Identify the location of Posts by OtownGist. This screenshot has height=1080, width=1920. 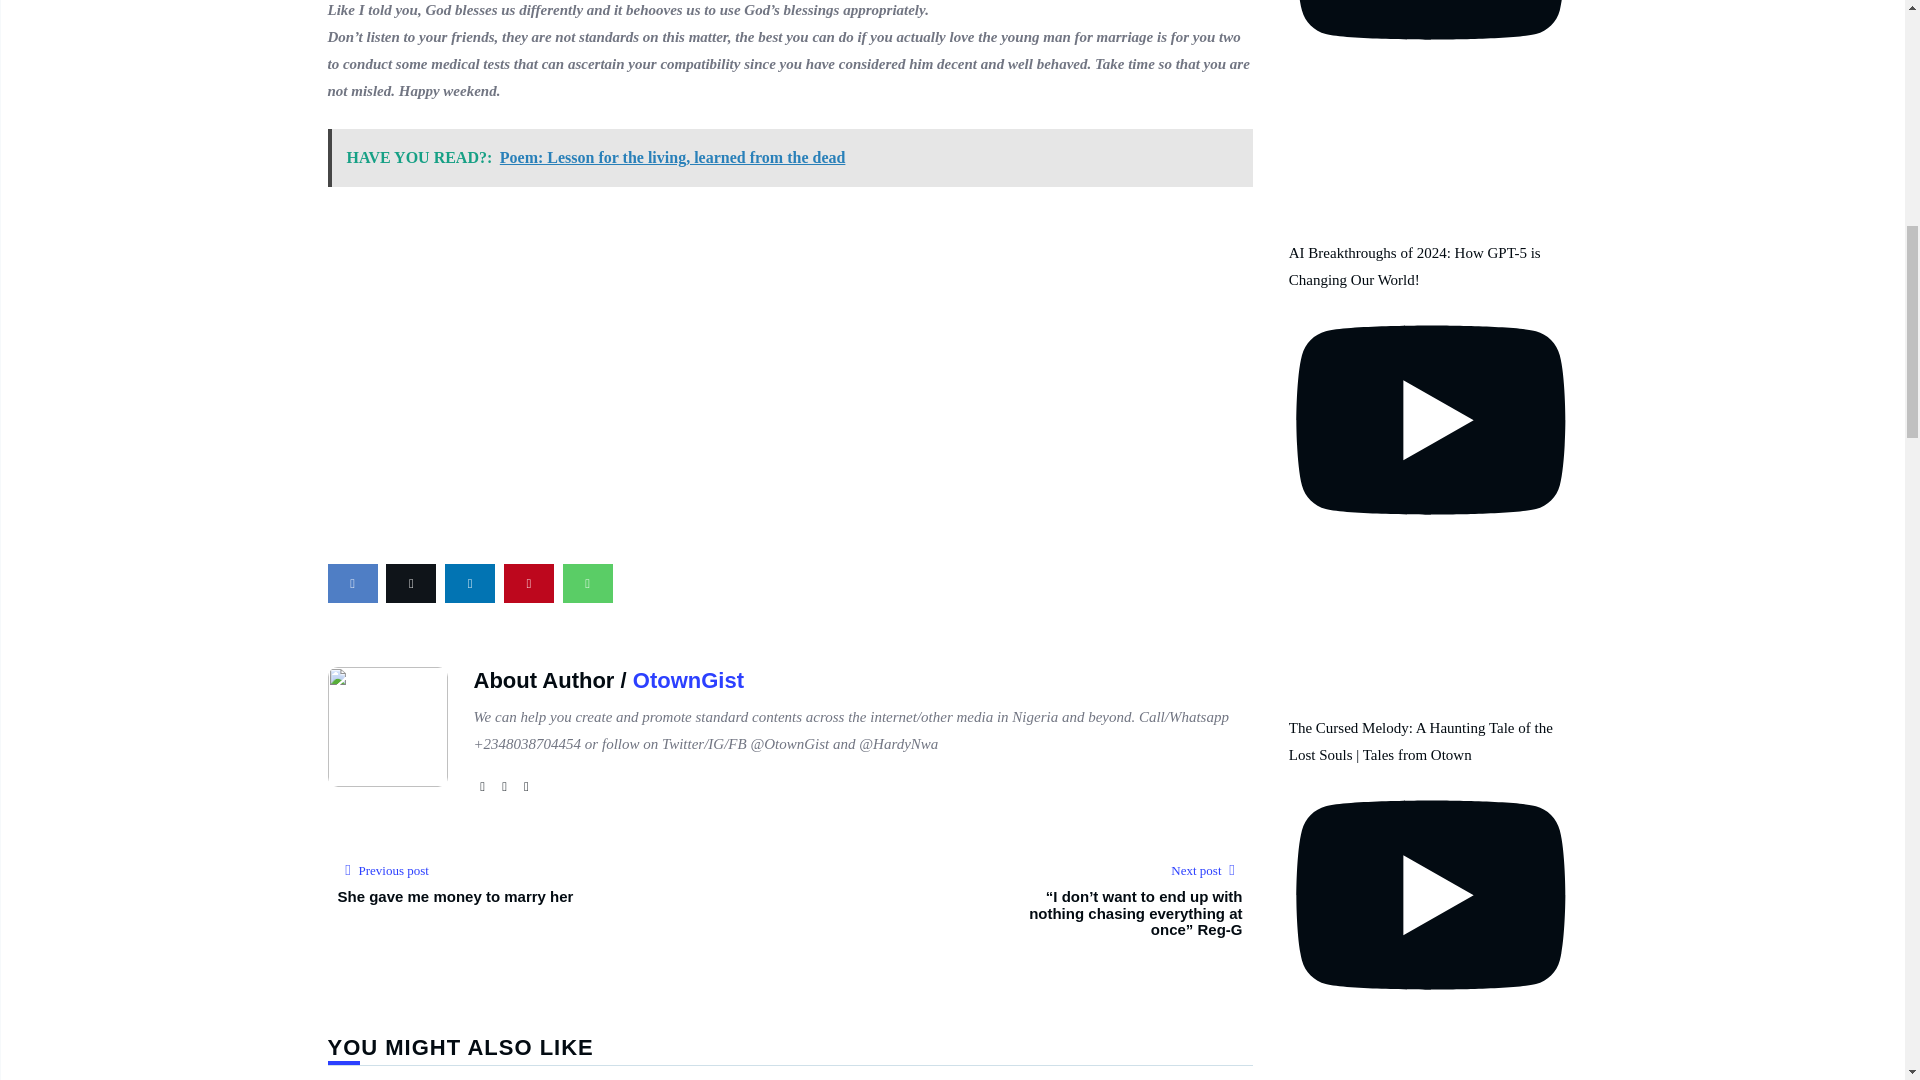
(688, 680).